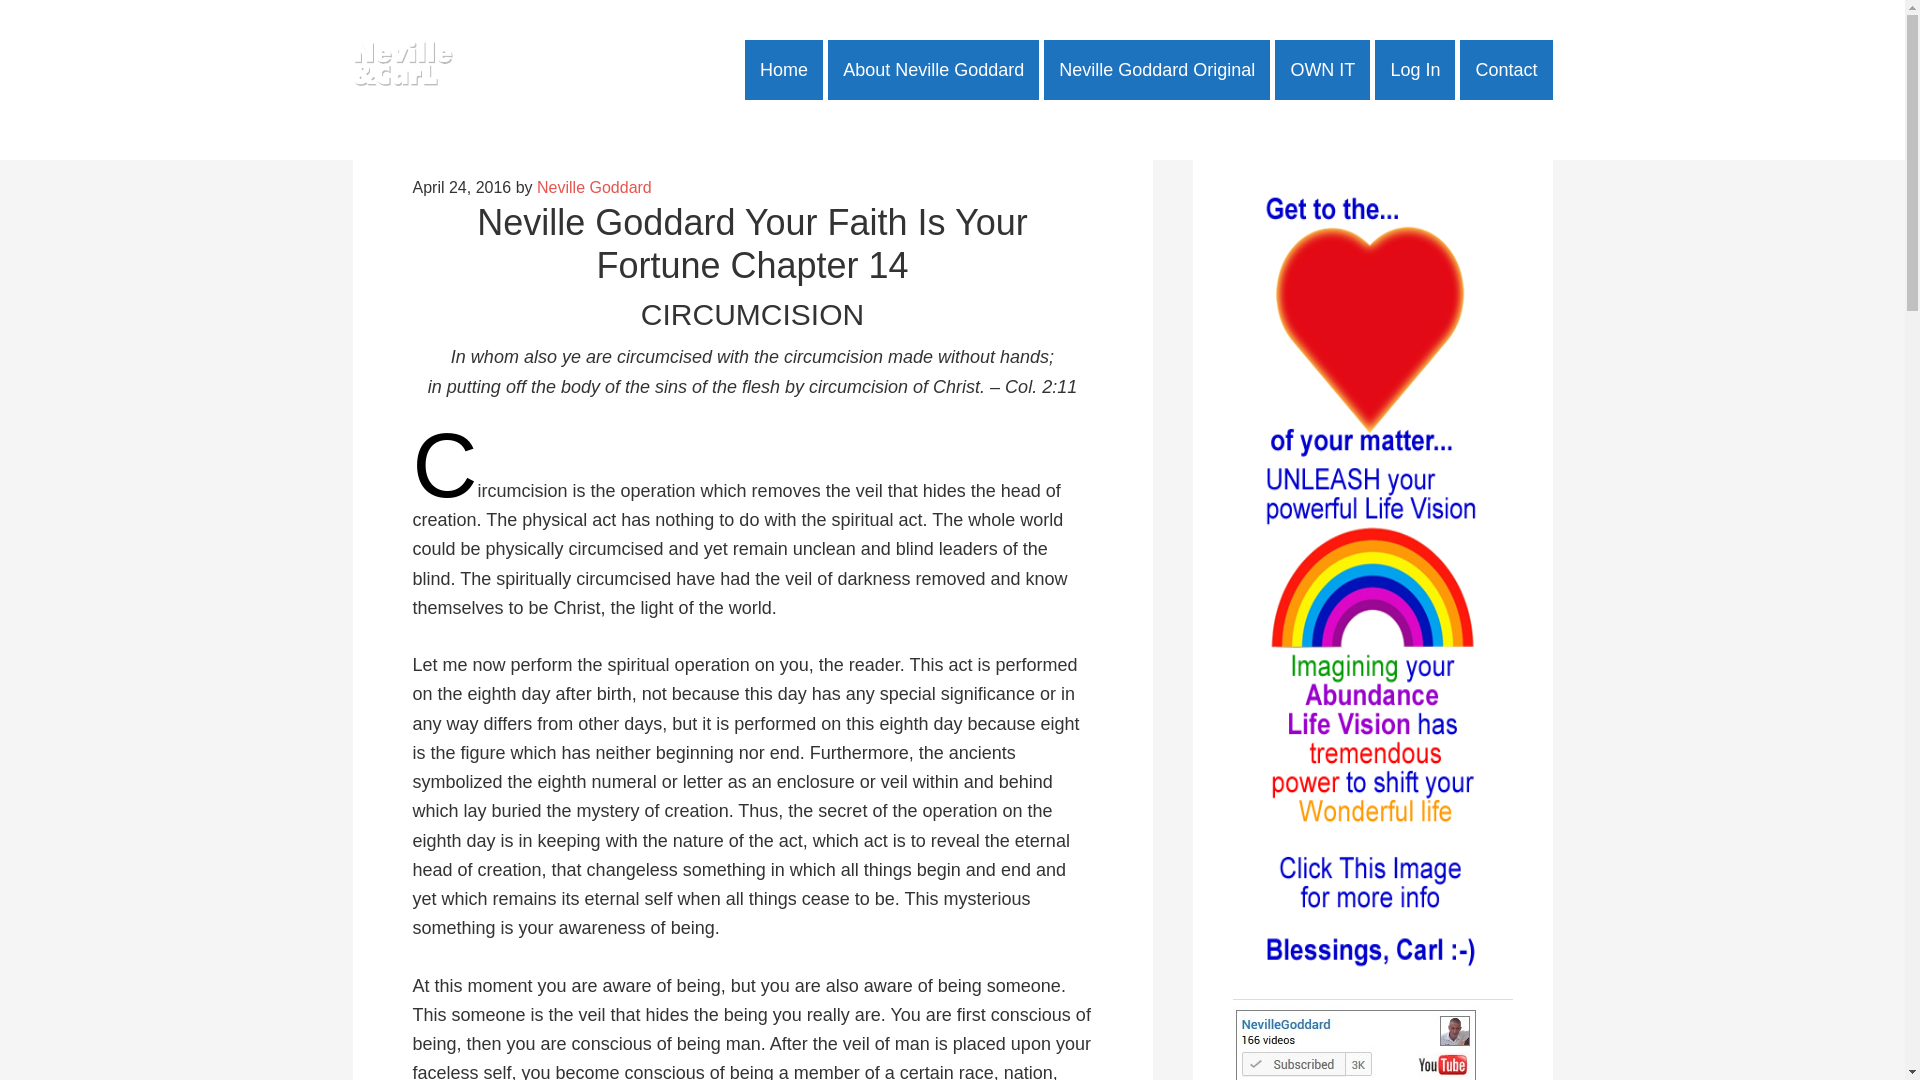 The image size is (1920, 1080). Describe the element at coordinates (932, 70) in the screenshot. I see `About Neville Goddard` at that location.